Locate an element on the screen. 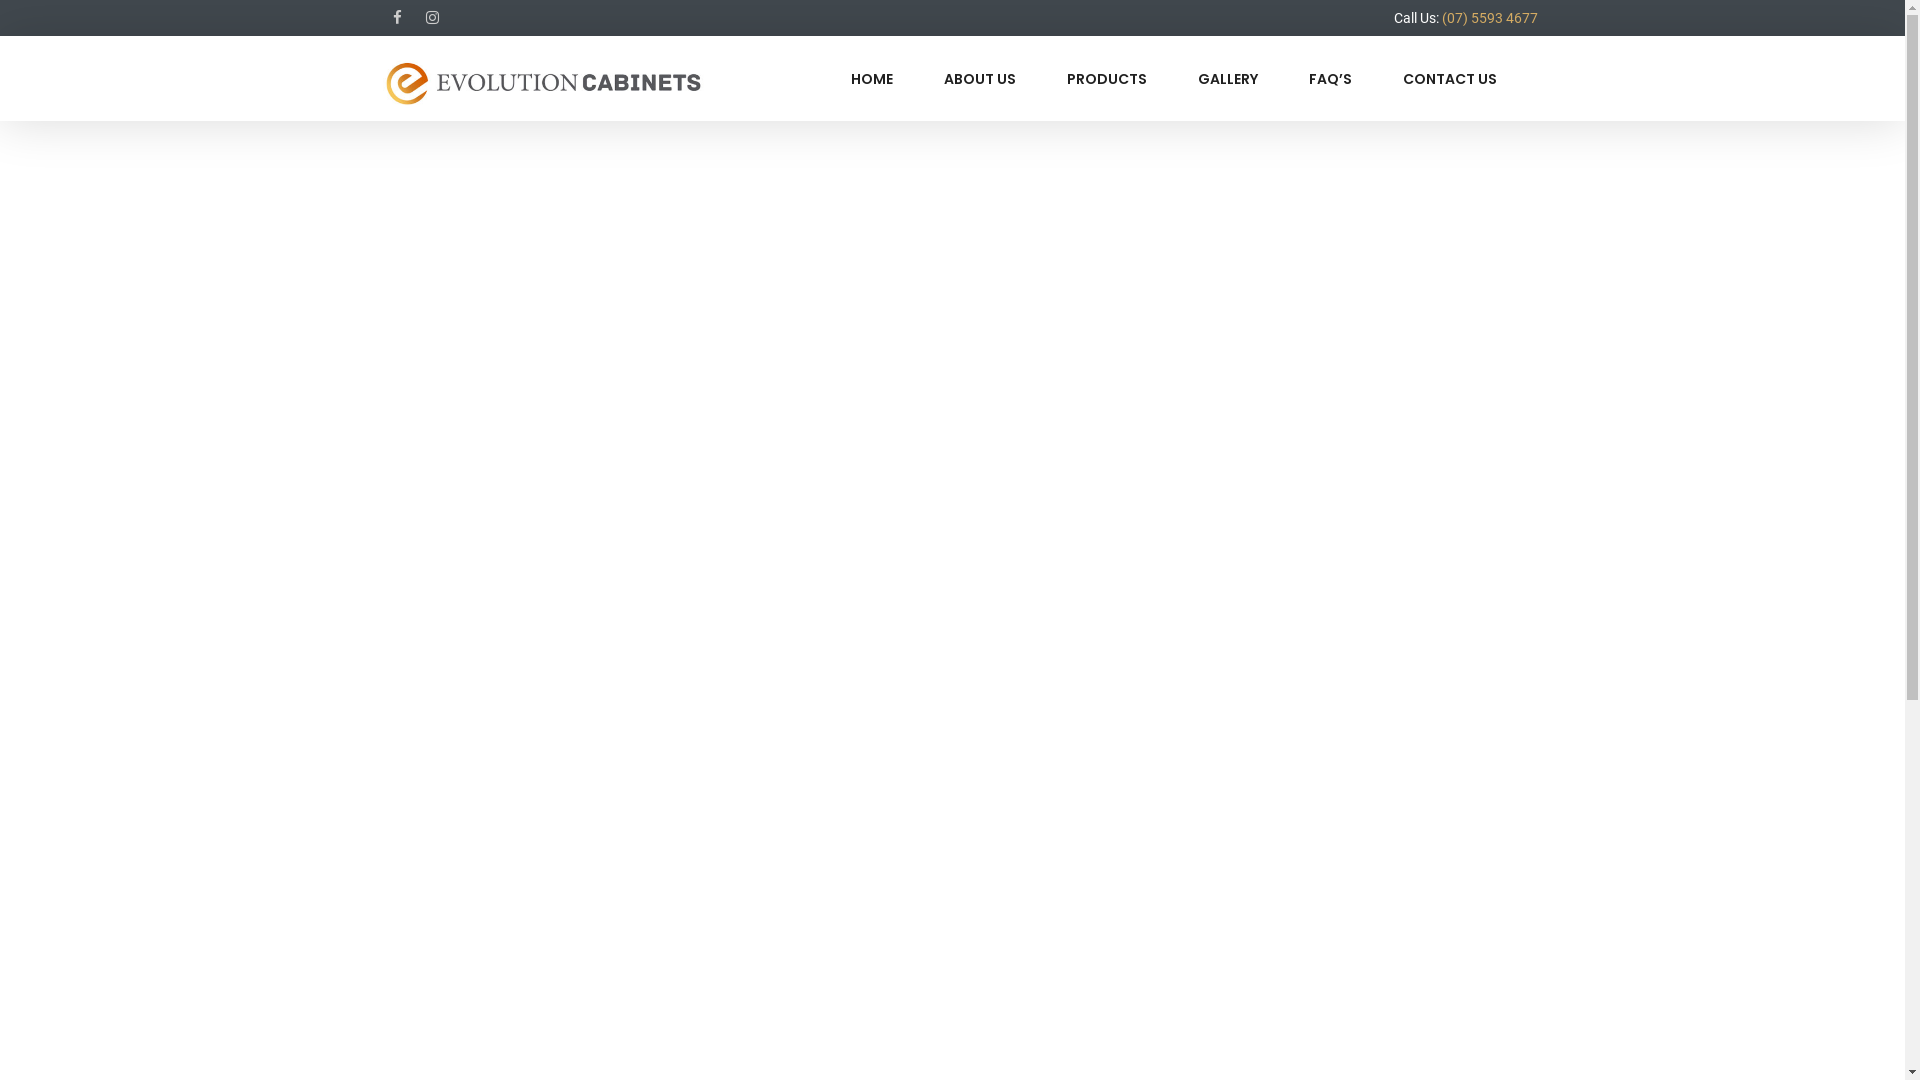 The image size is (1920, 1080). ABOUT US is located at coordinates (980, 80).